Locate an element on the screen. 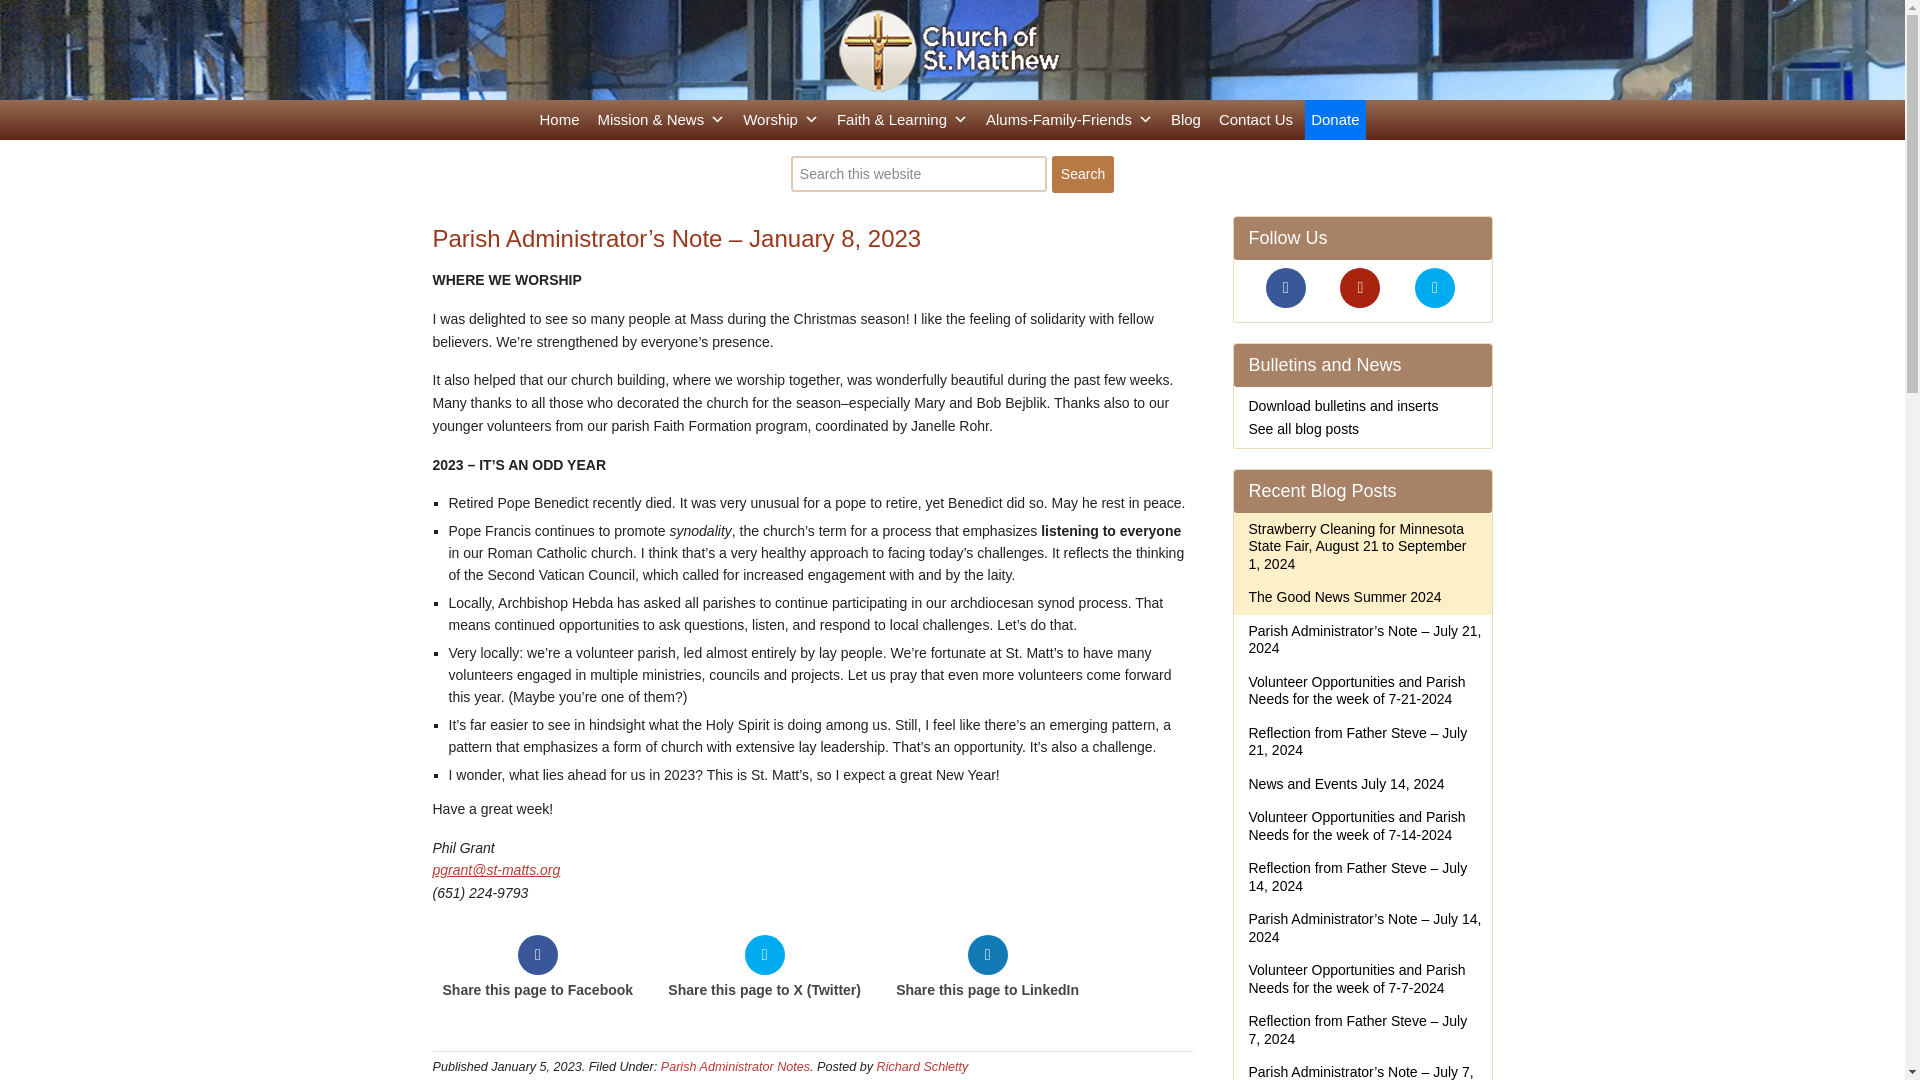  Blog is located at coordinates (1186, 120).